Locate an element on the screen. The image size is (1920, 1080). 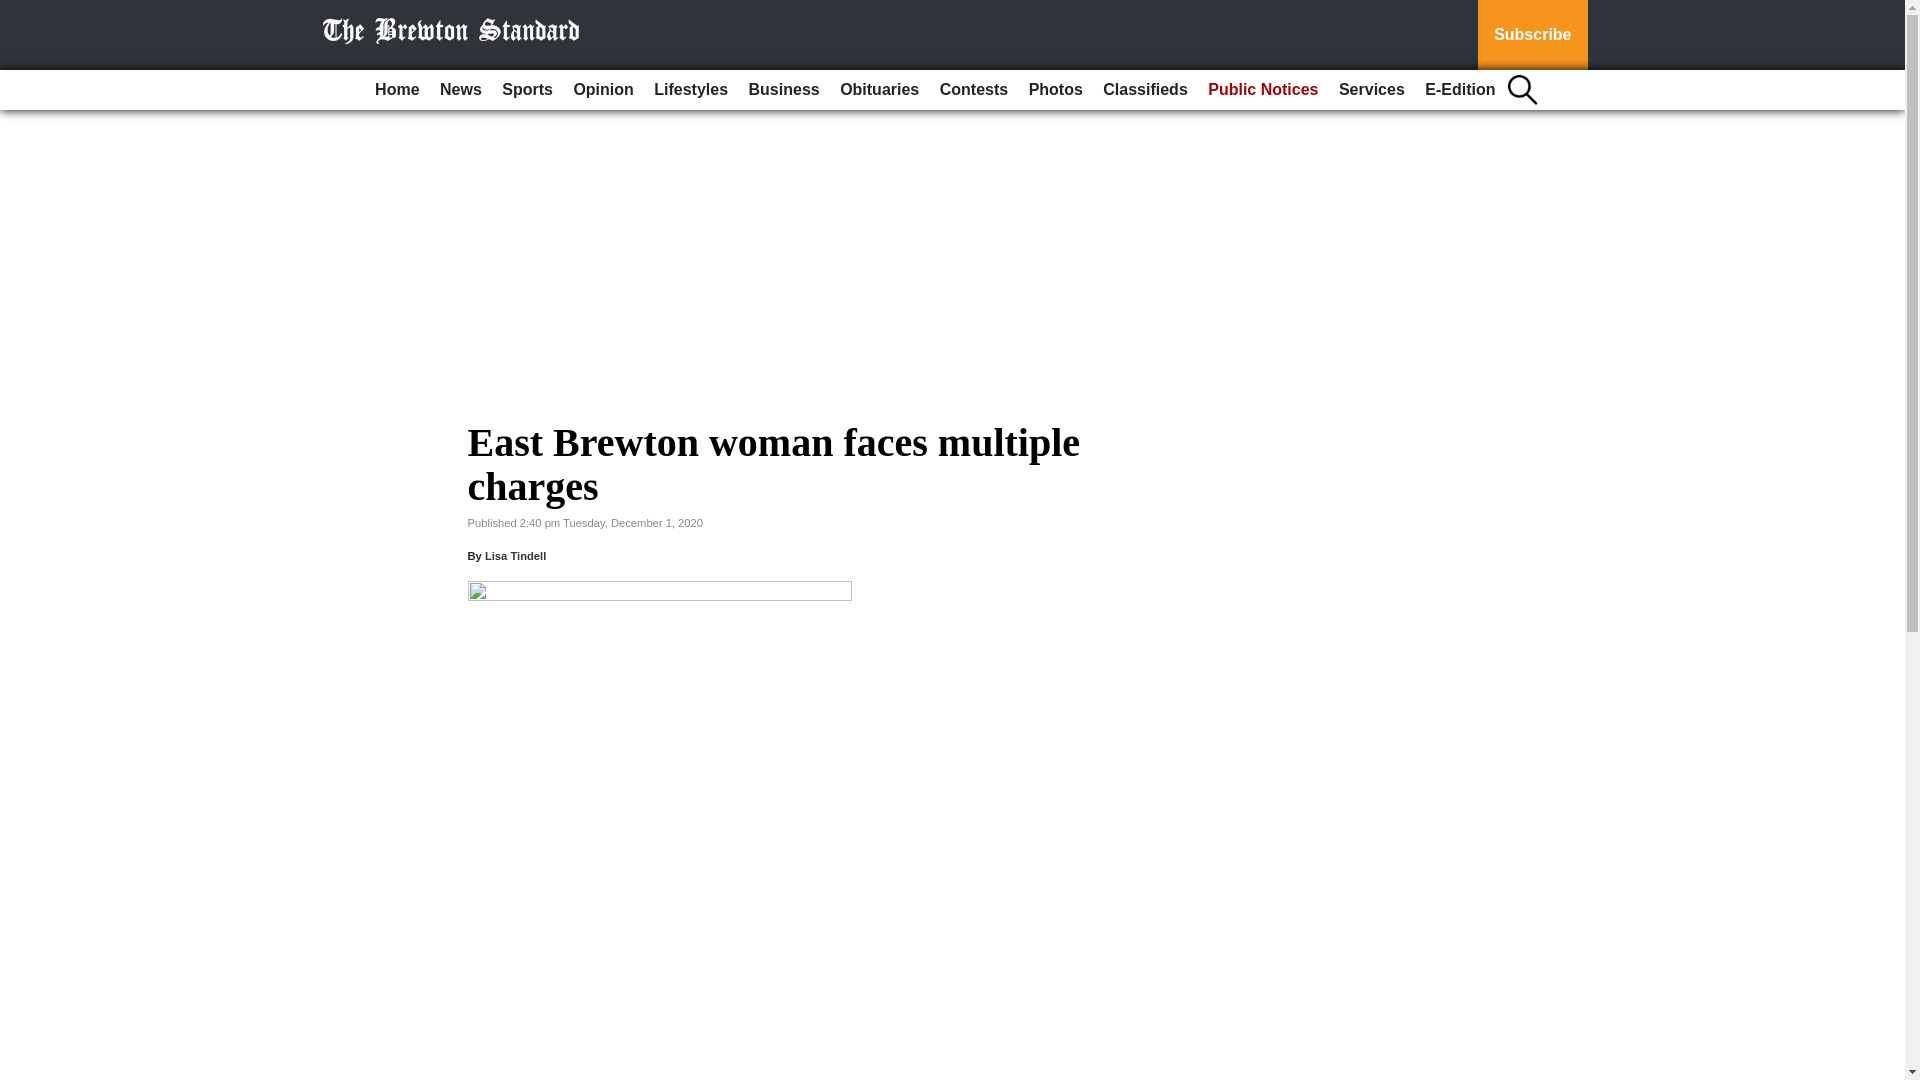
Lifestyles is located at coordinates (690, 90).